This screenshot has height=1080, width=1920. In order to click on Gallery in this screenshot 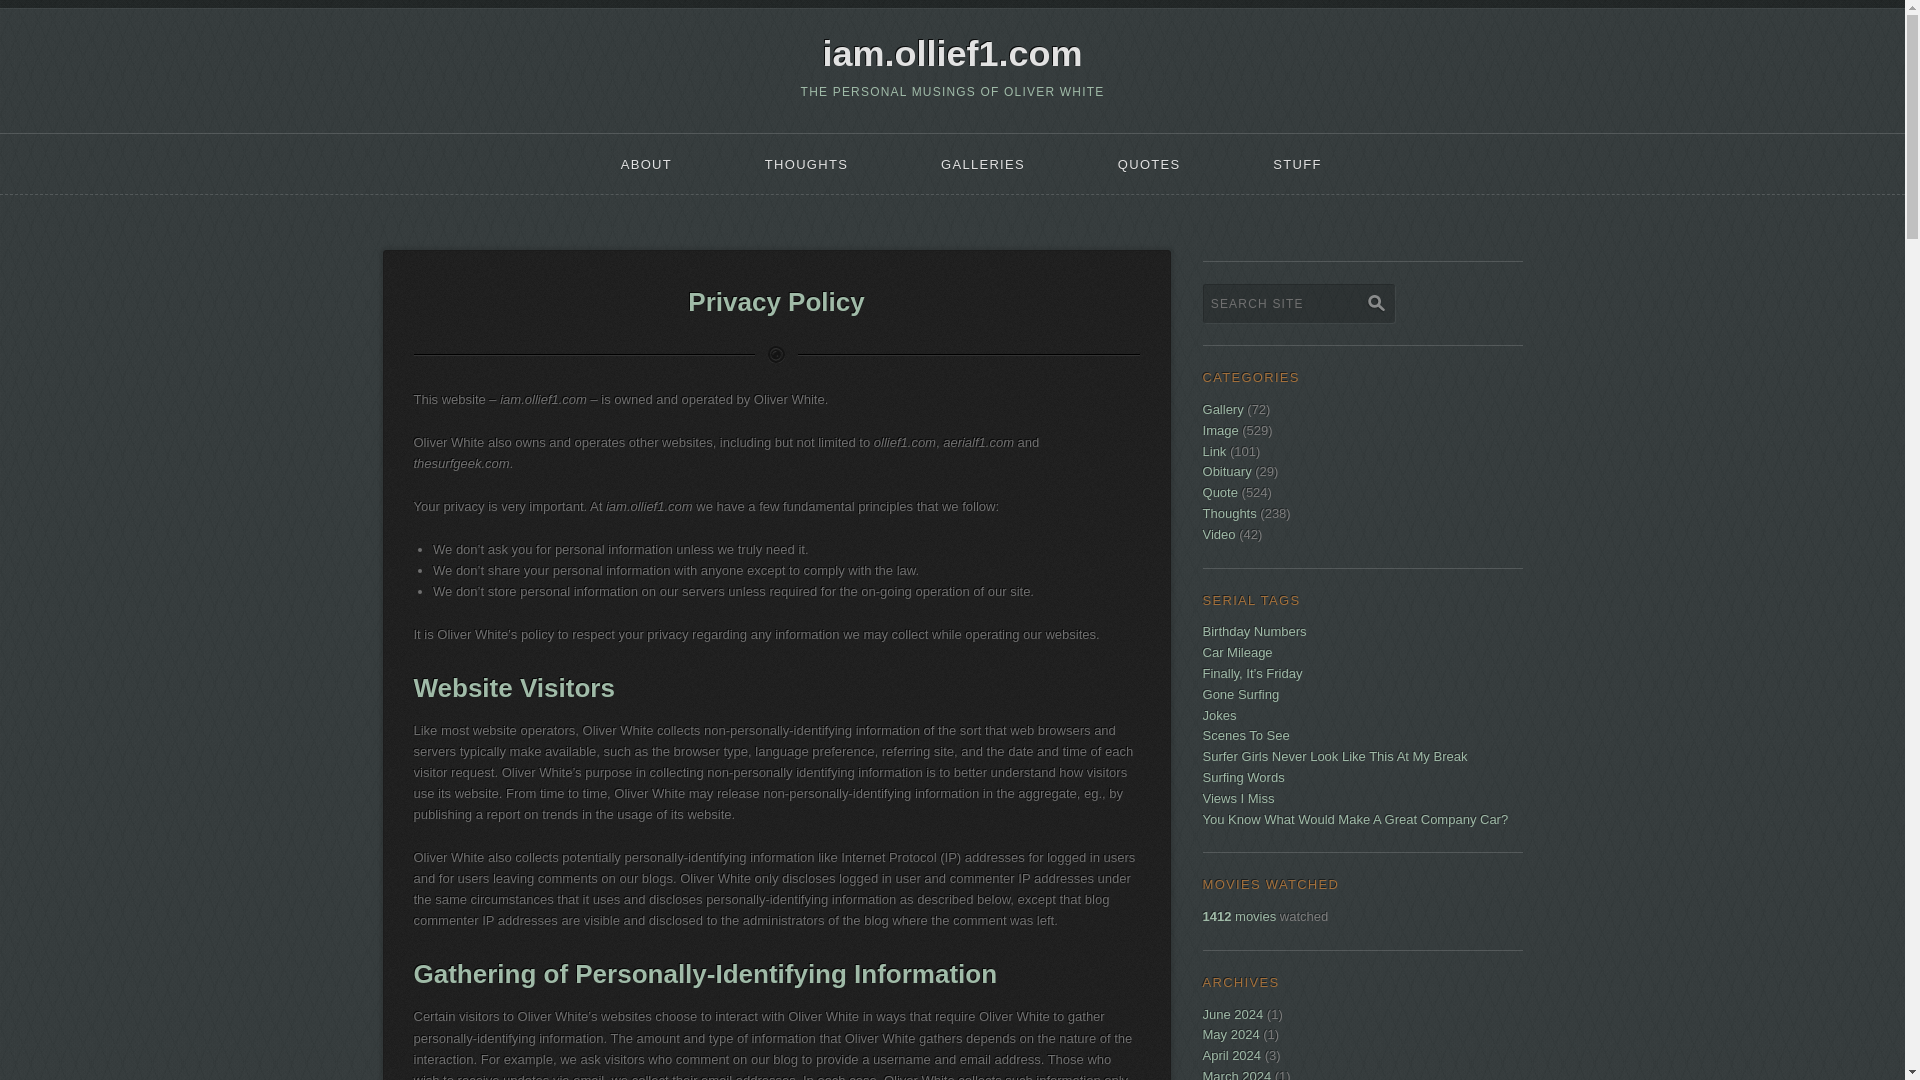, I will do `click(1224, 408)`.